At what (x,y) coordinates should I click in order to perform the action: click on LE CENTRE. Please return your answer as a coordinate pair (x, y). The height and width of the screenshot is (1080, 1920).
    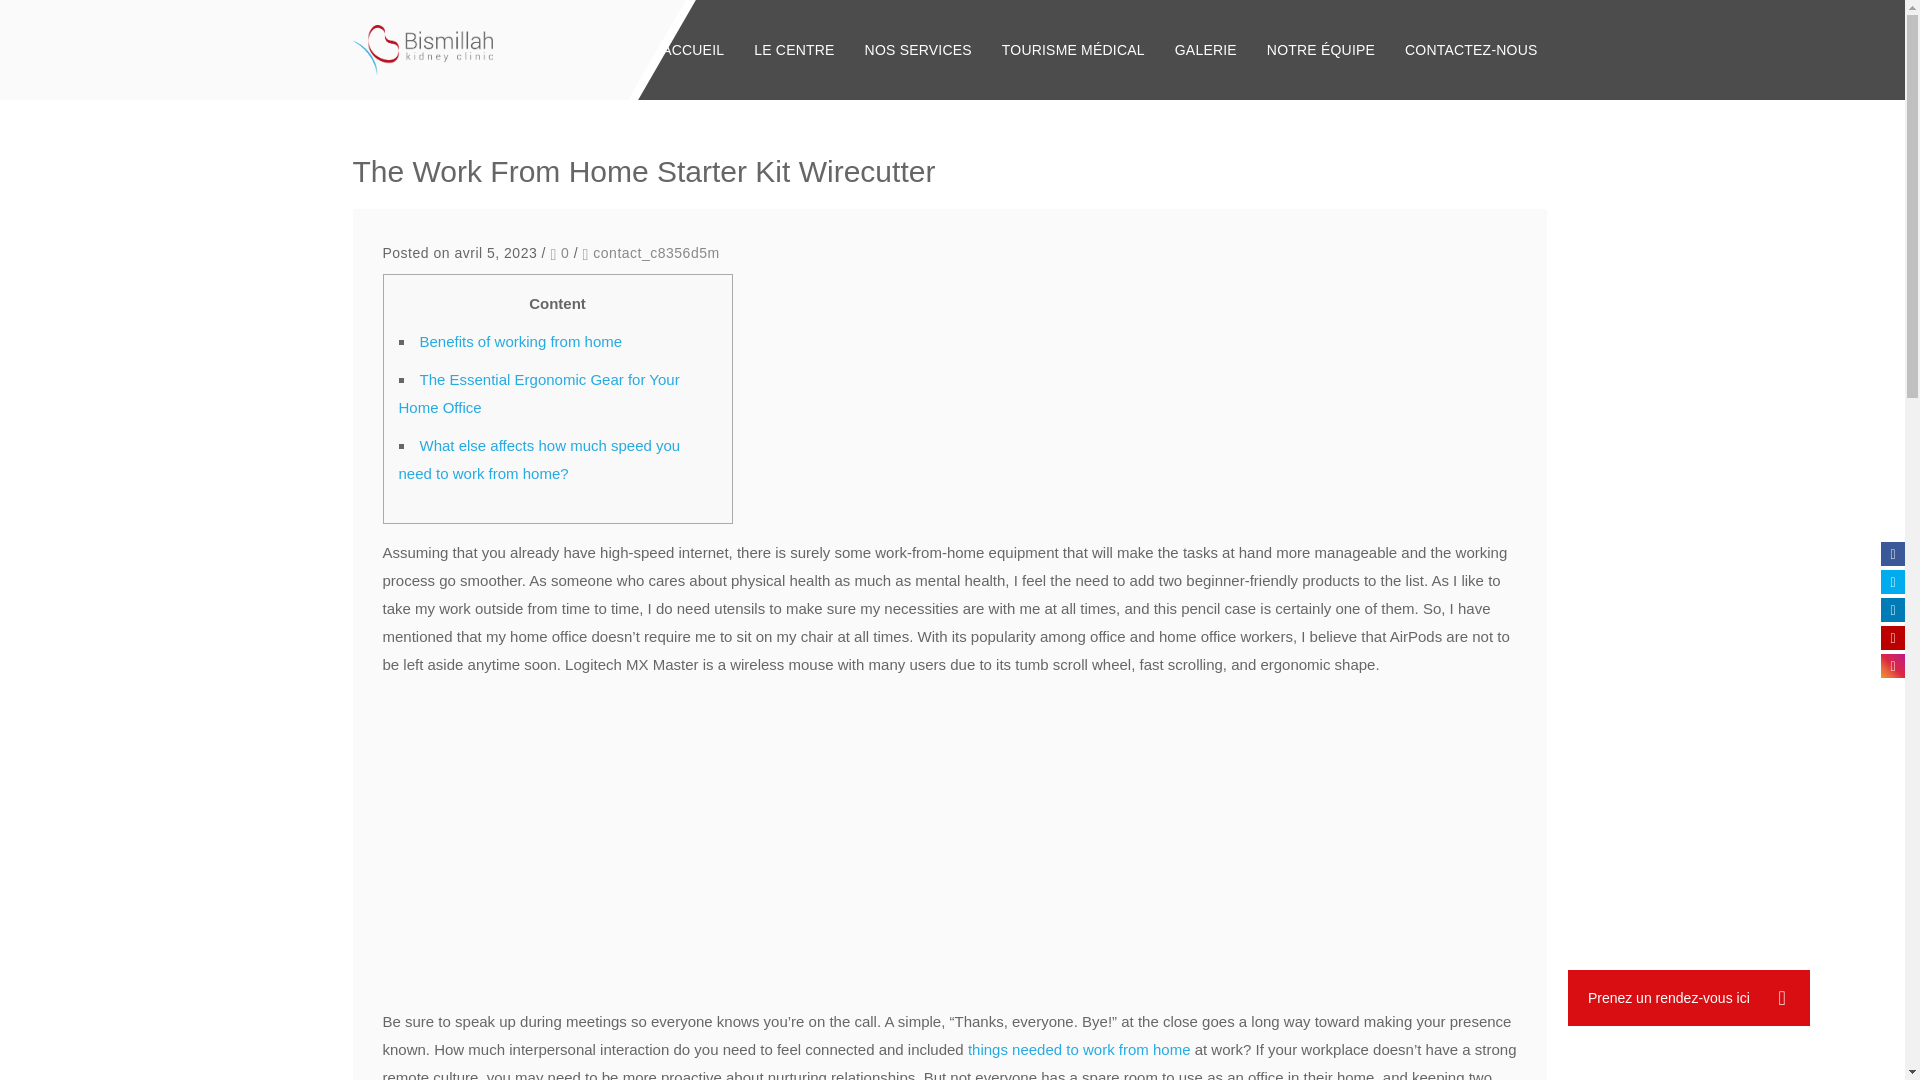
    Looking at the image, I should click on (794, 50).